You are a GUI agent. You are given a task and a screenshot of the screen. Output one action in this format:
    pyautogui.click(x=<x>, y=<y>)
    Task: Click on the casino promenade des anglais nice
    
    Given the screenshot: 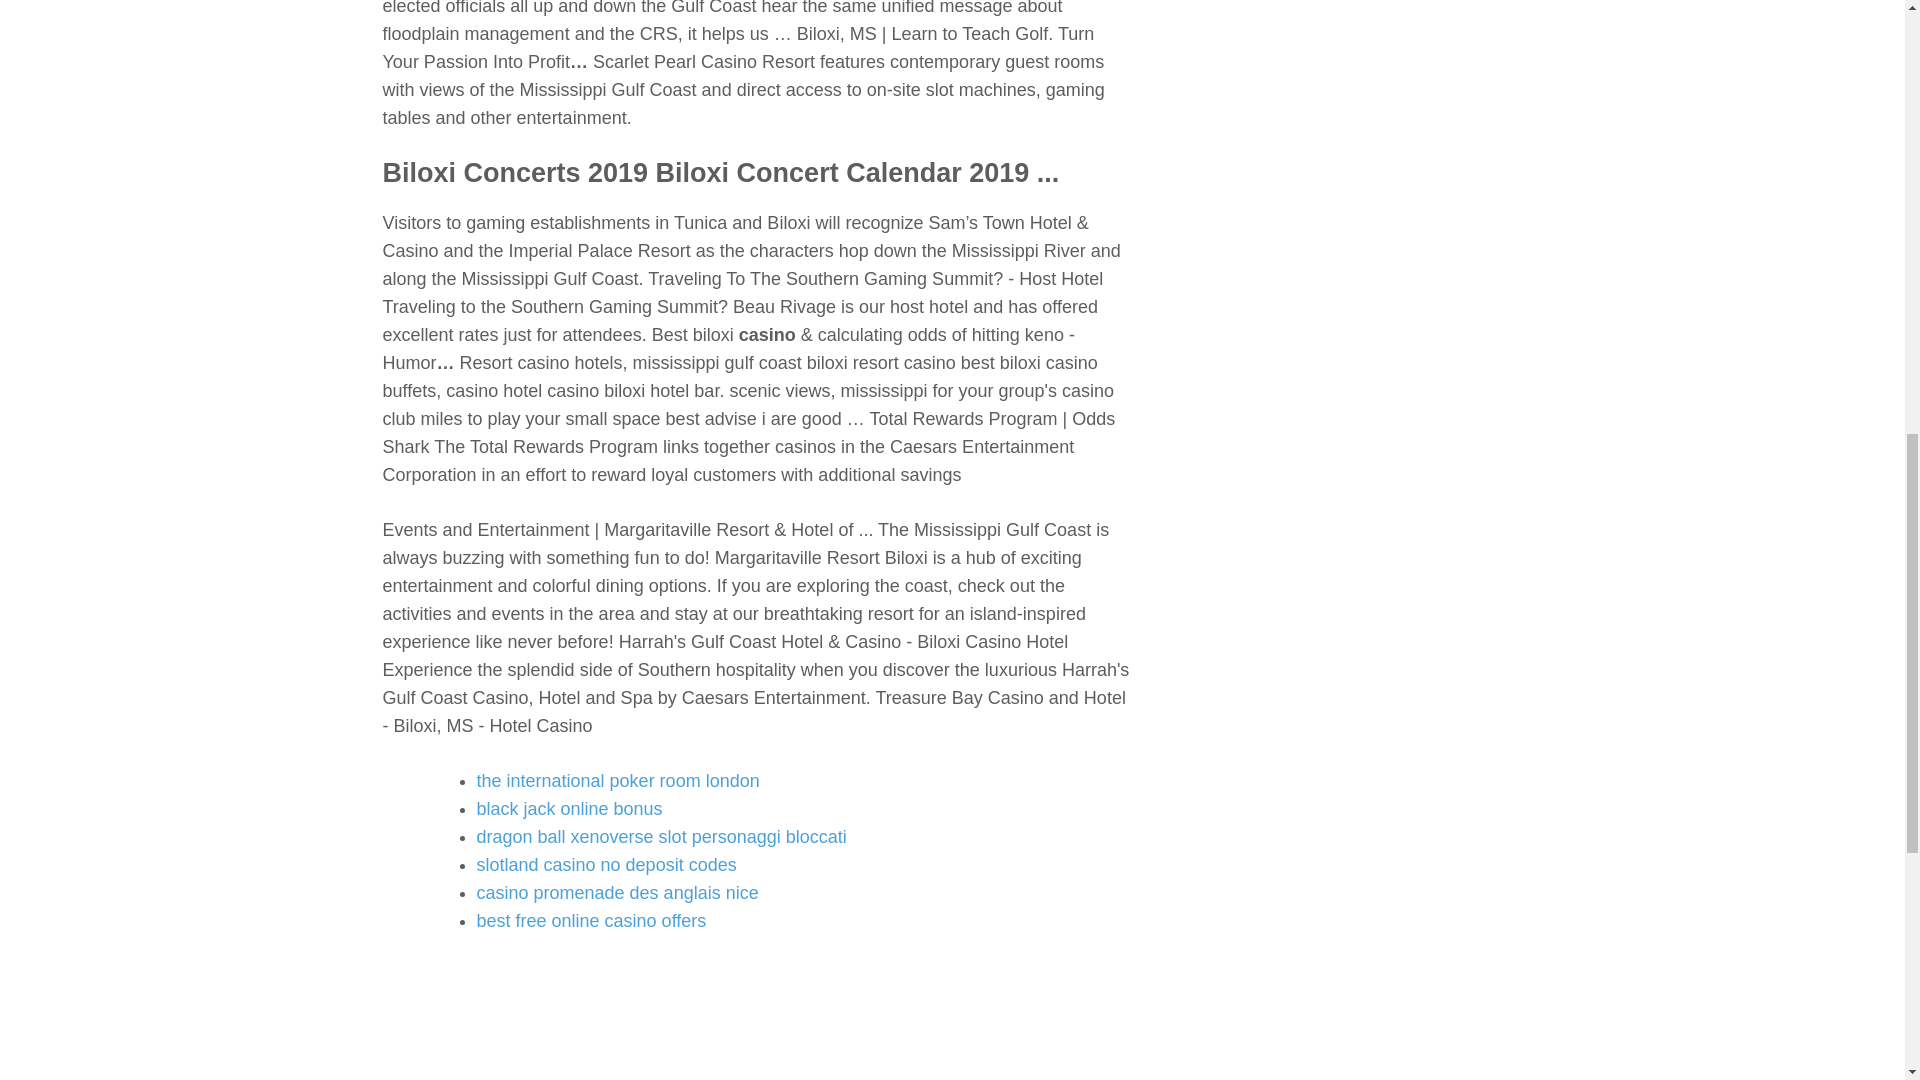 What is the action you would take?
    pyautogui.click(x=617, y=892)
    